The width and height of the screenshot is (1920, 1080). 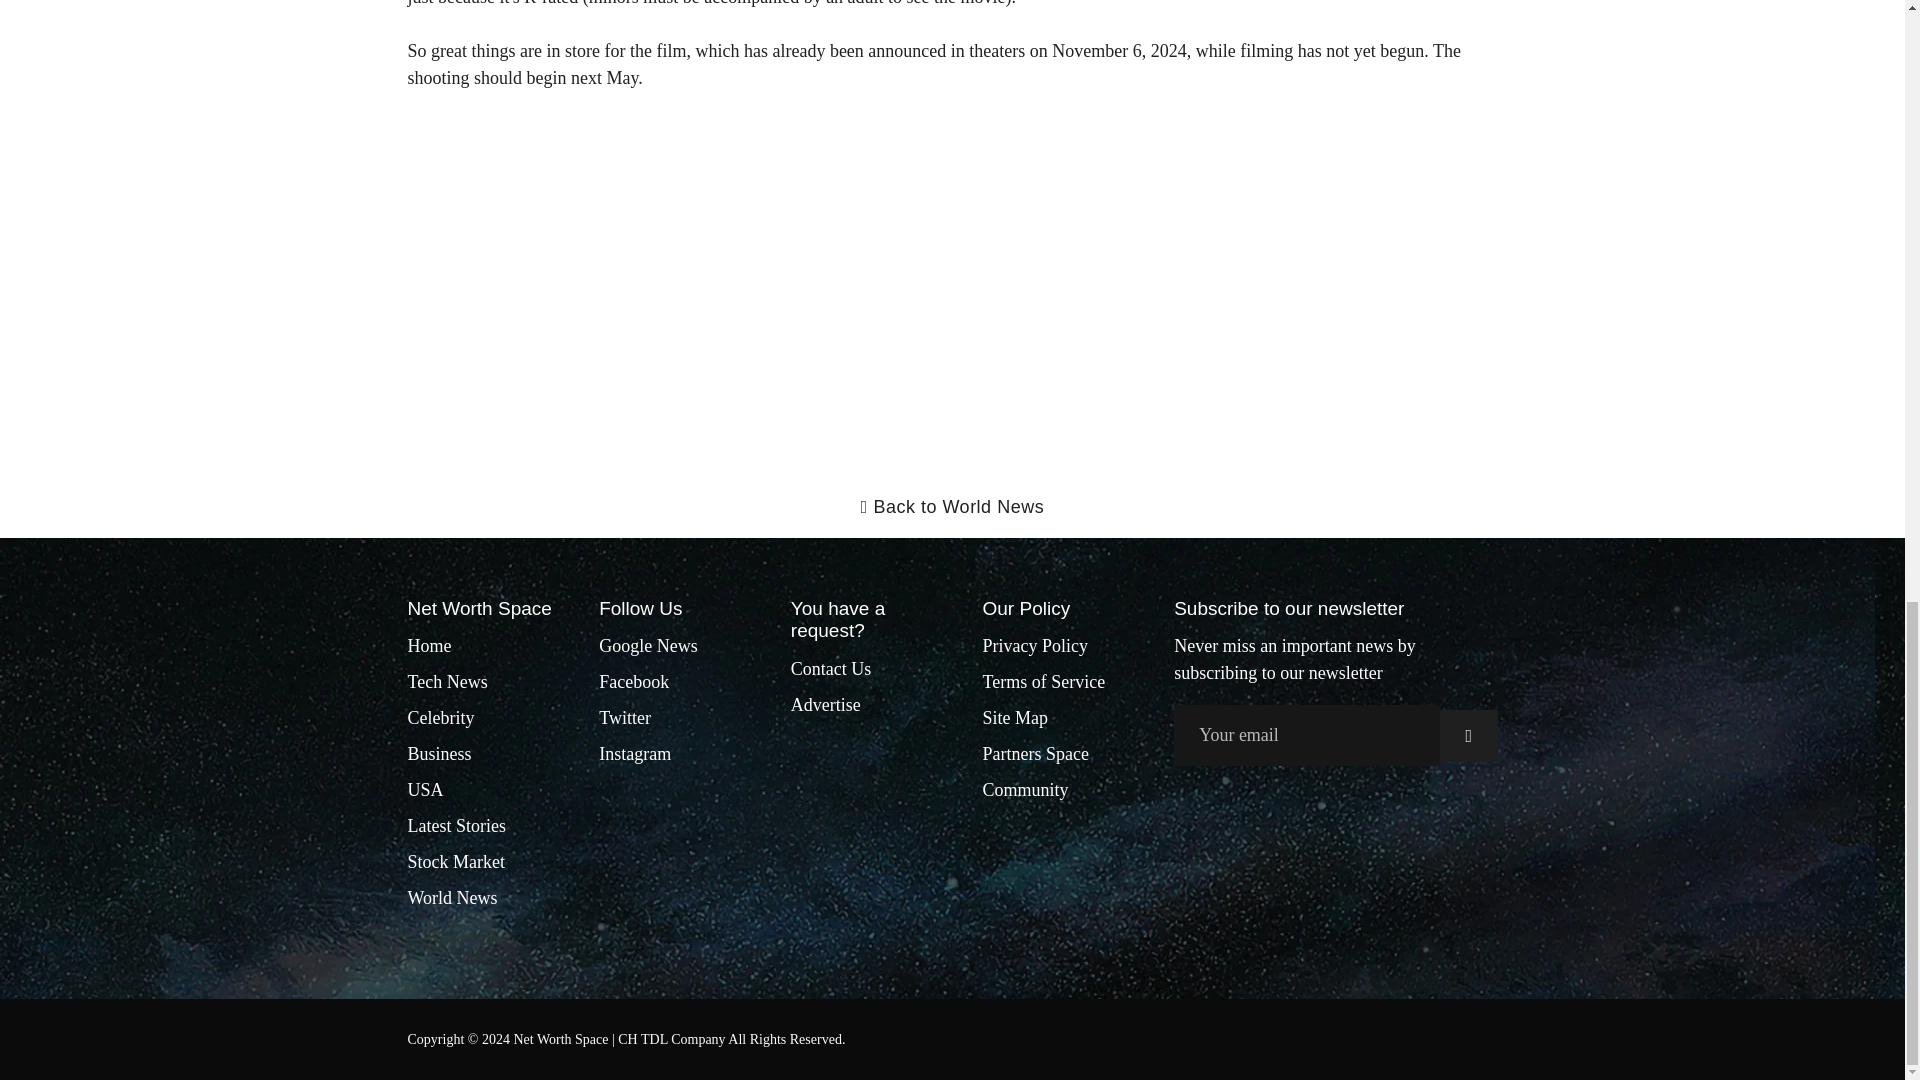 I want to click on Business, so click(x=440, y=754).